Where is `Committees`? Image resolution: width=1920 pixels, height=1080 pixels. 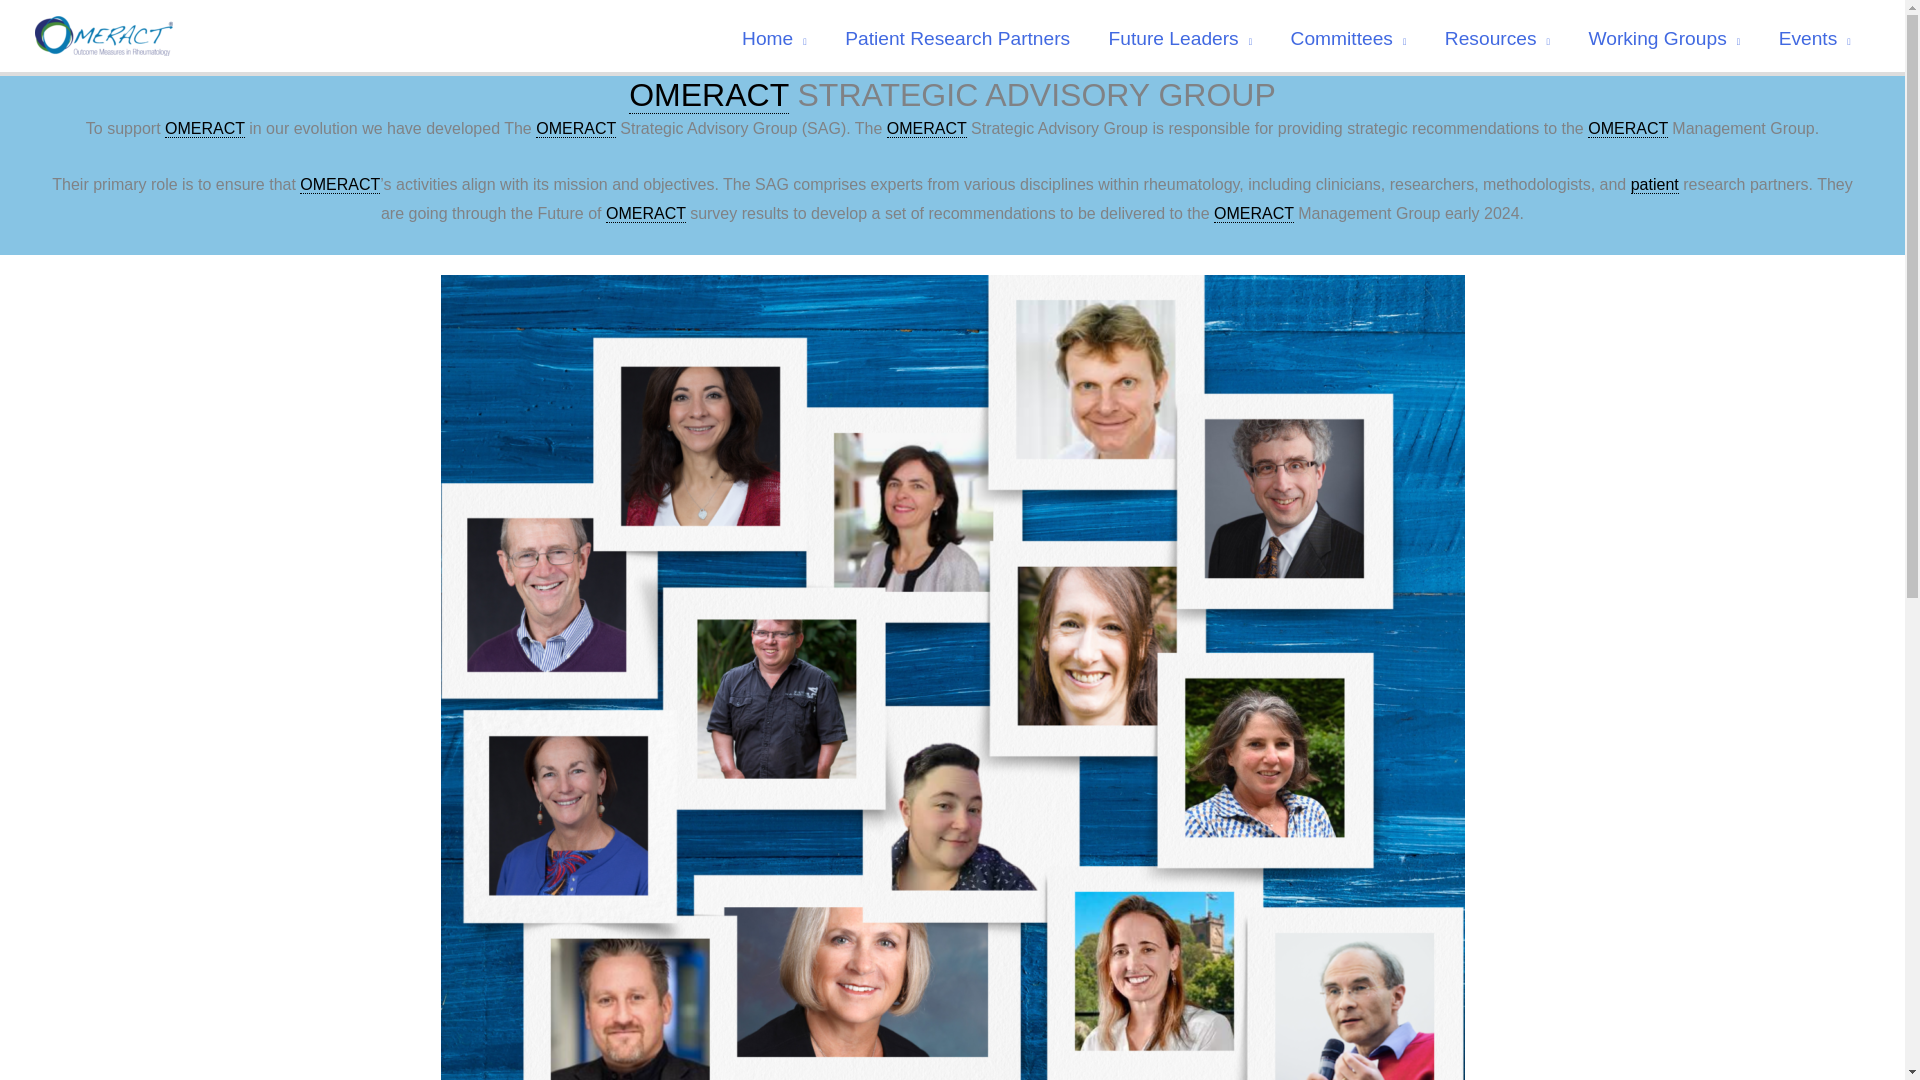
Committees is located at coordinates (1348, 38).